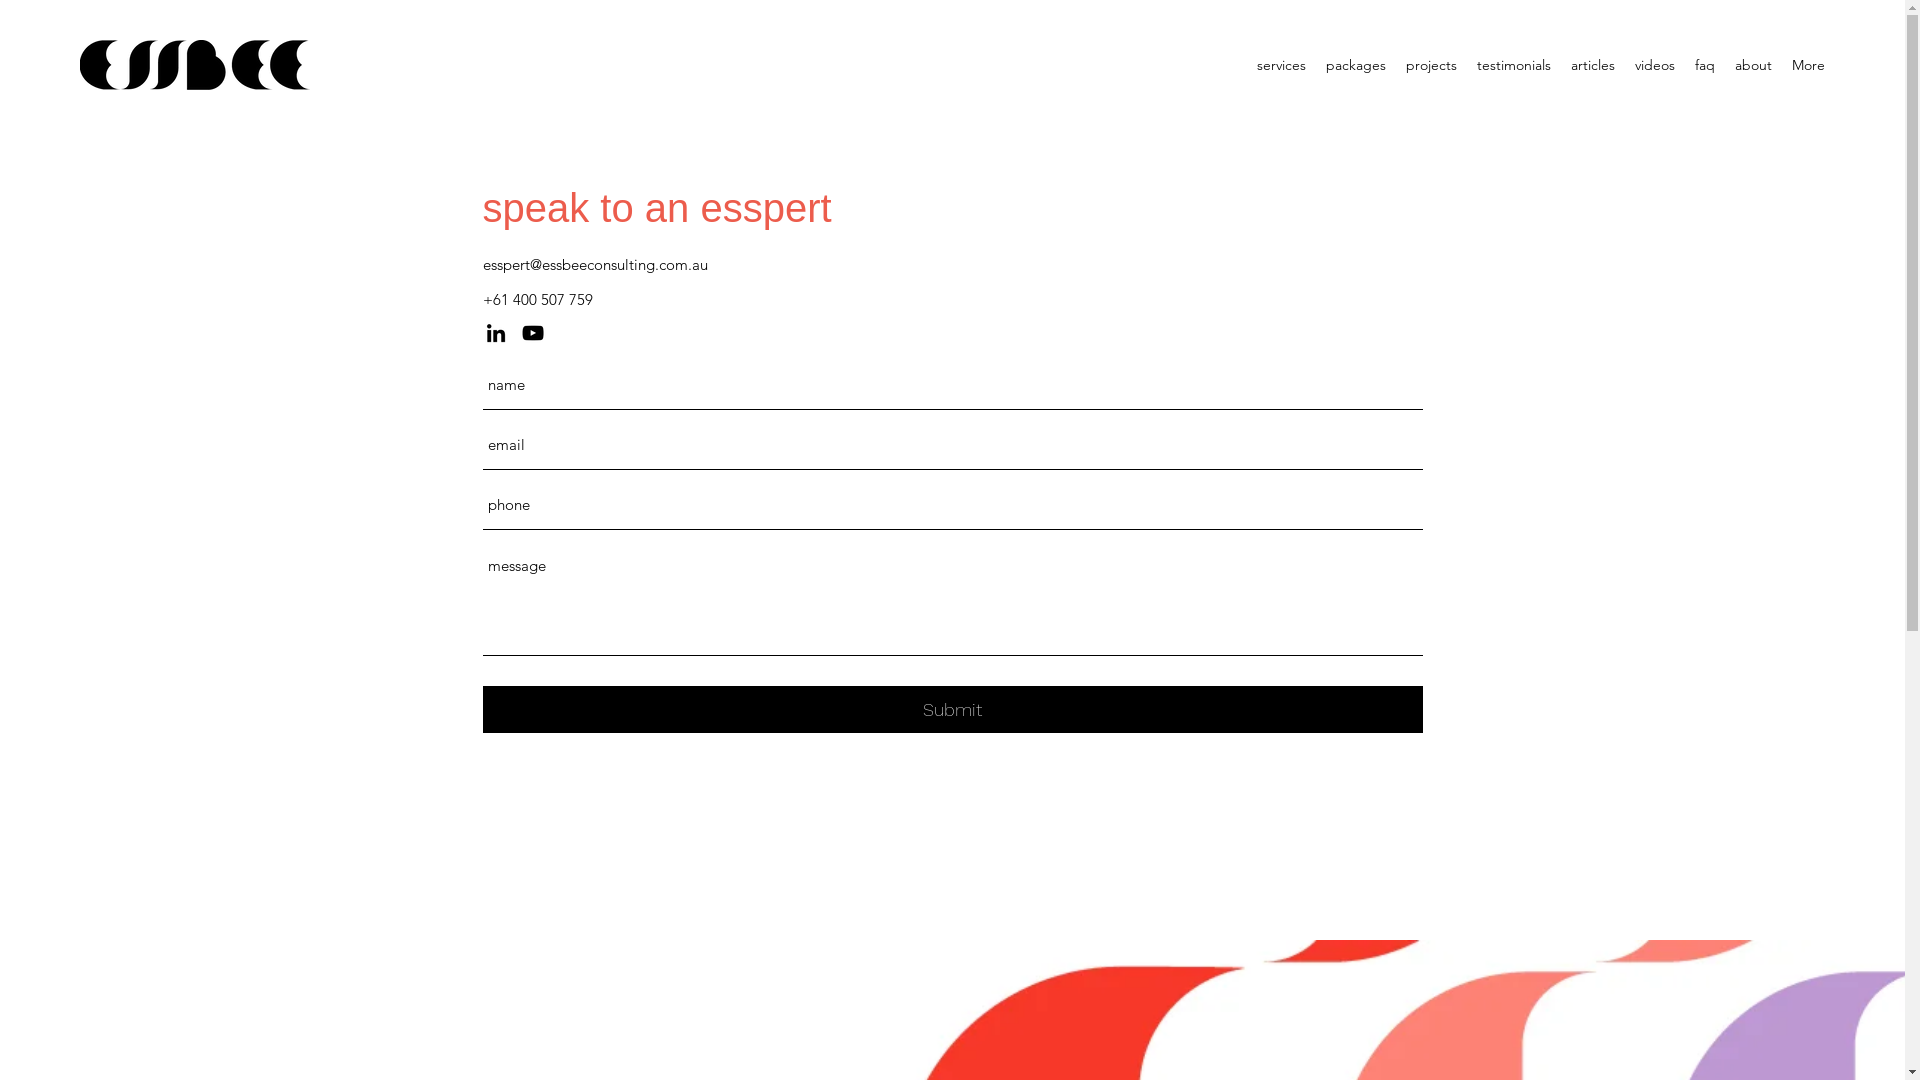 This screenshot has width=1920, height=1080. I want to click on packages, so click(1356, 65).